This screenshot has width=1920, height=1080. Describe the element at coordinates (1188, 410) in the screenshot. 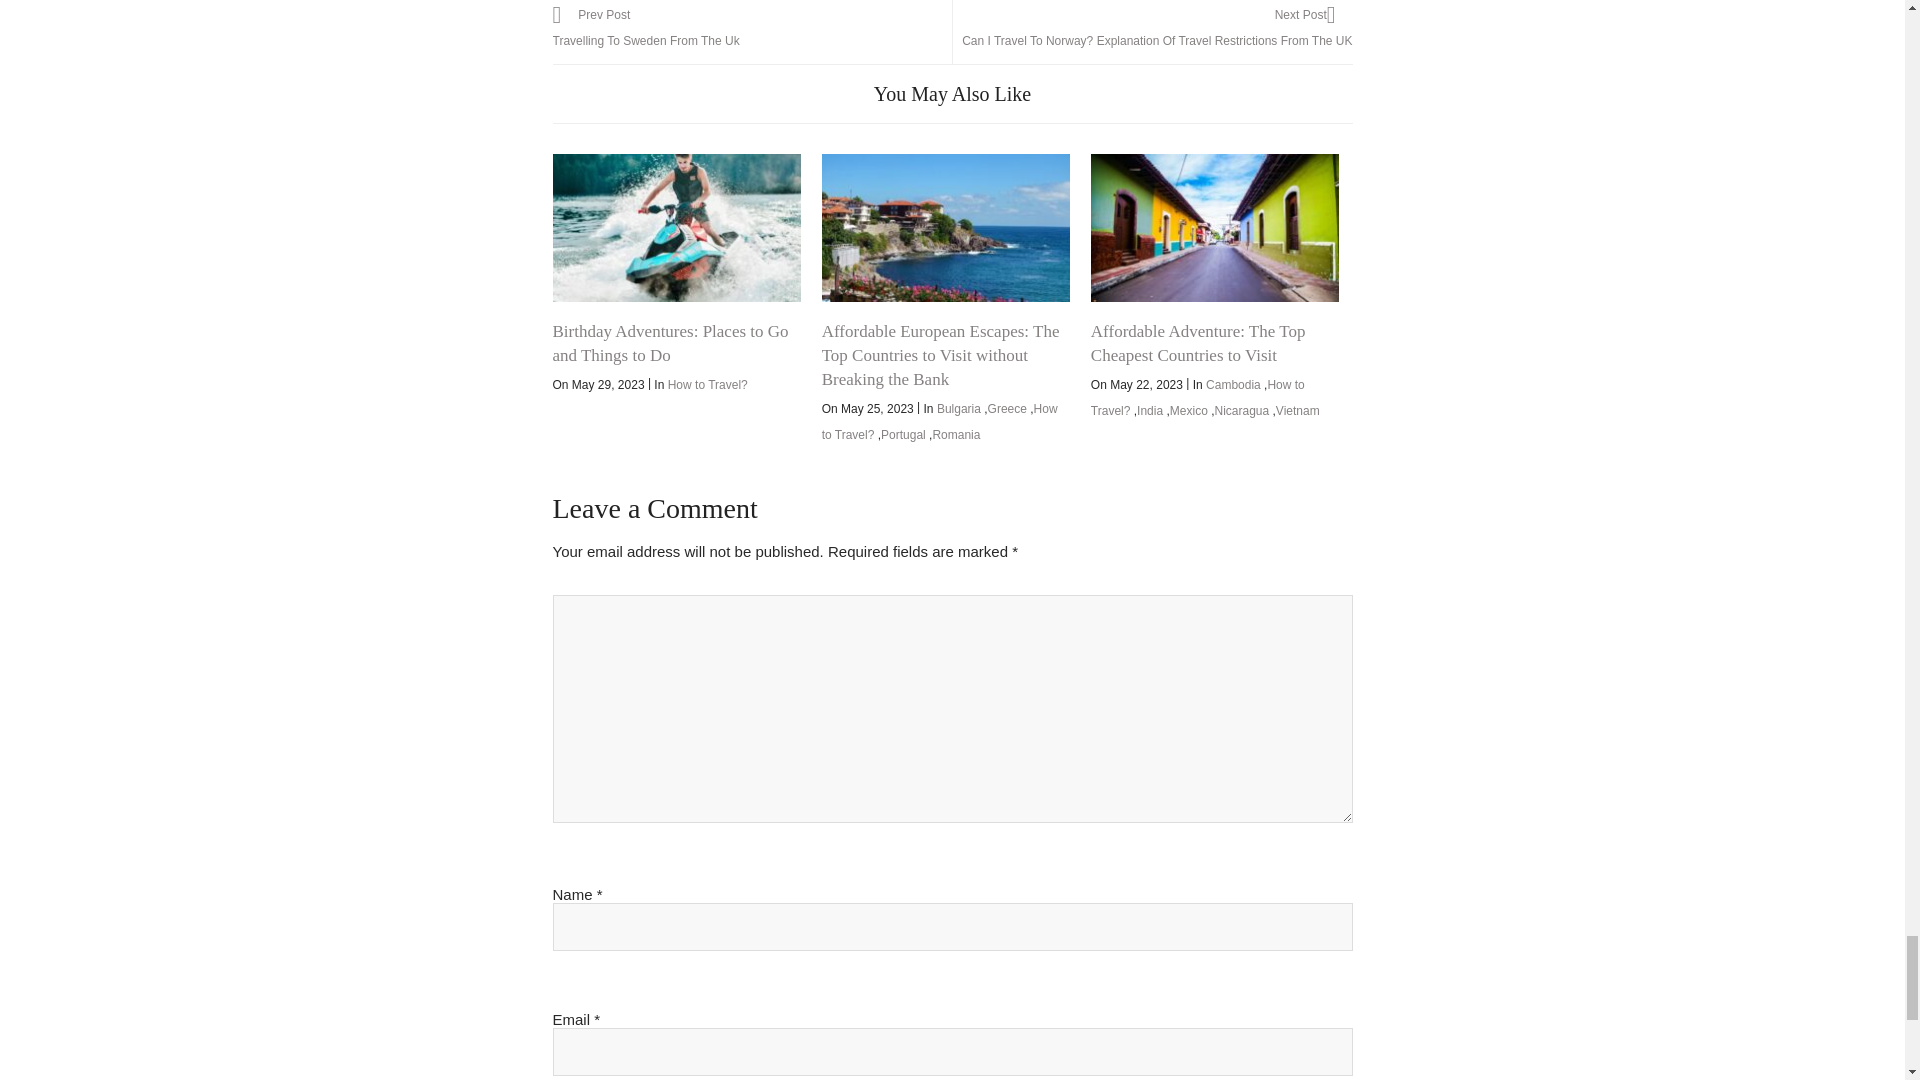

I see `Mexico` at that location.